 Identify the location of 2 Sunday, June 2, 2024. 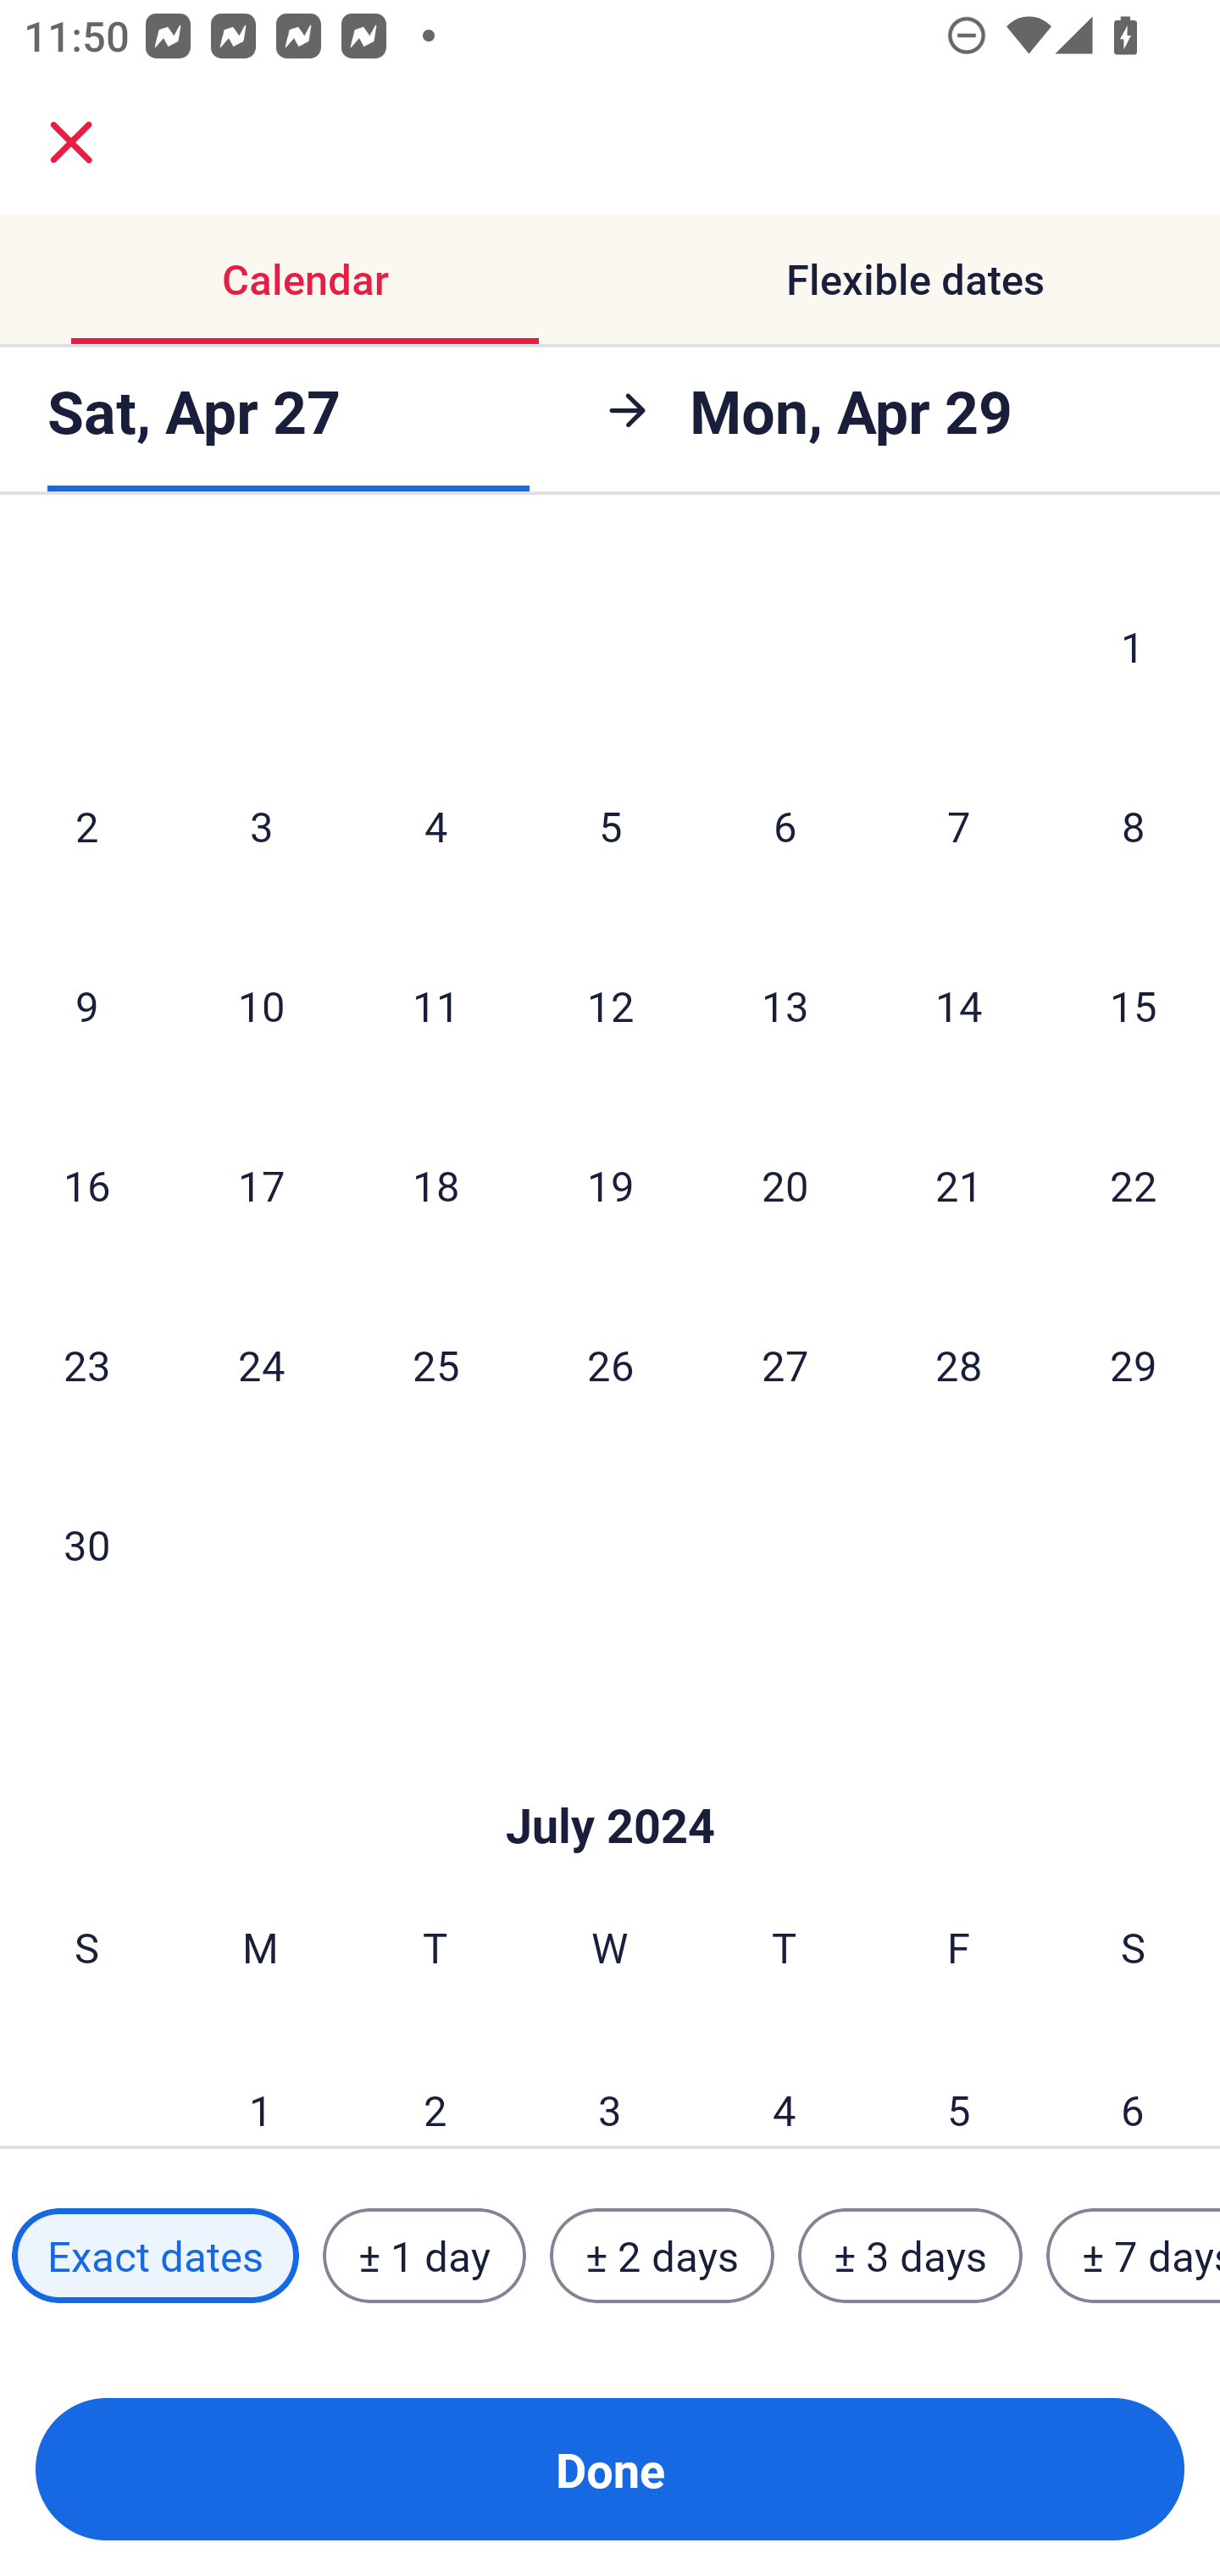
(86, 825).